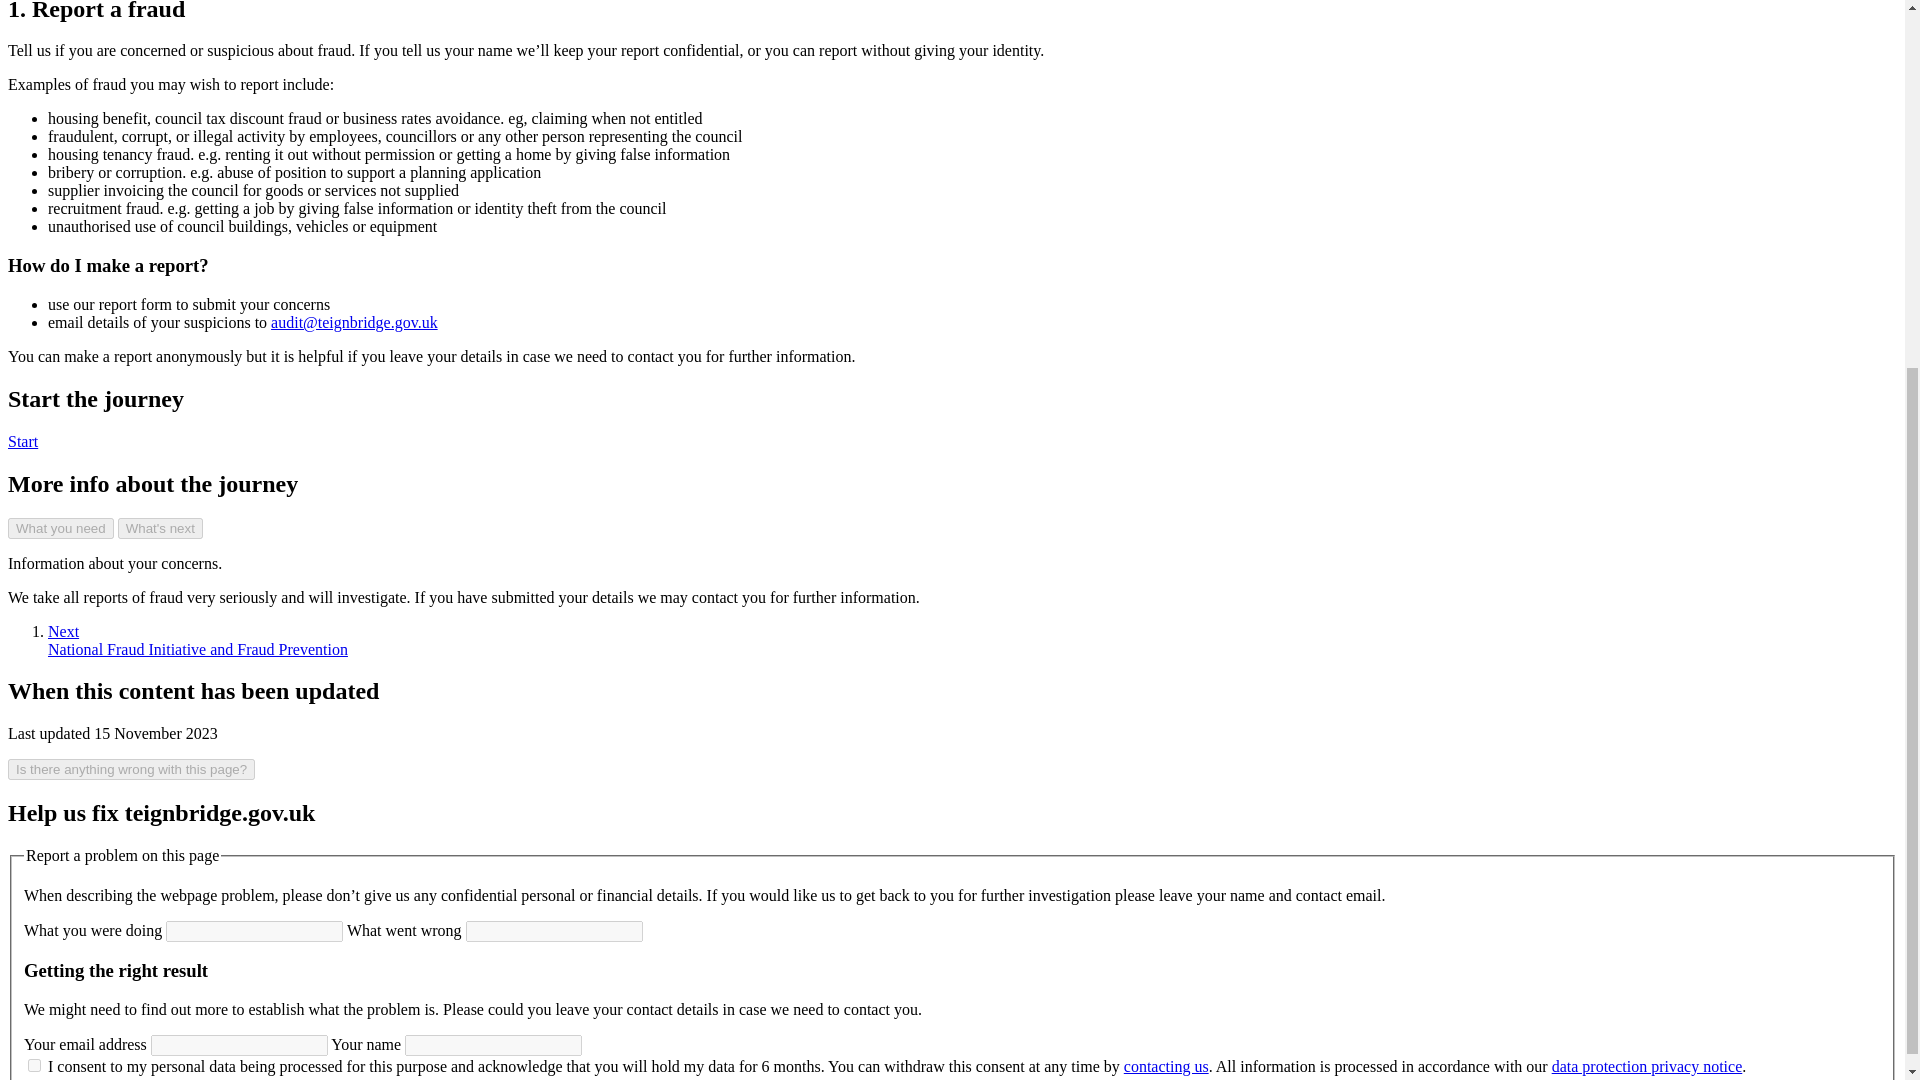 This screenshot has height=1080, width=1920. What do you see at coordinates (1647, 1066) in the screenshot?
I see `What you need` at bounding box center [1647, 1066].